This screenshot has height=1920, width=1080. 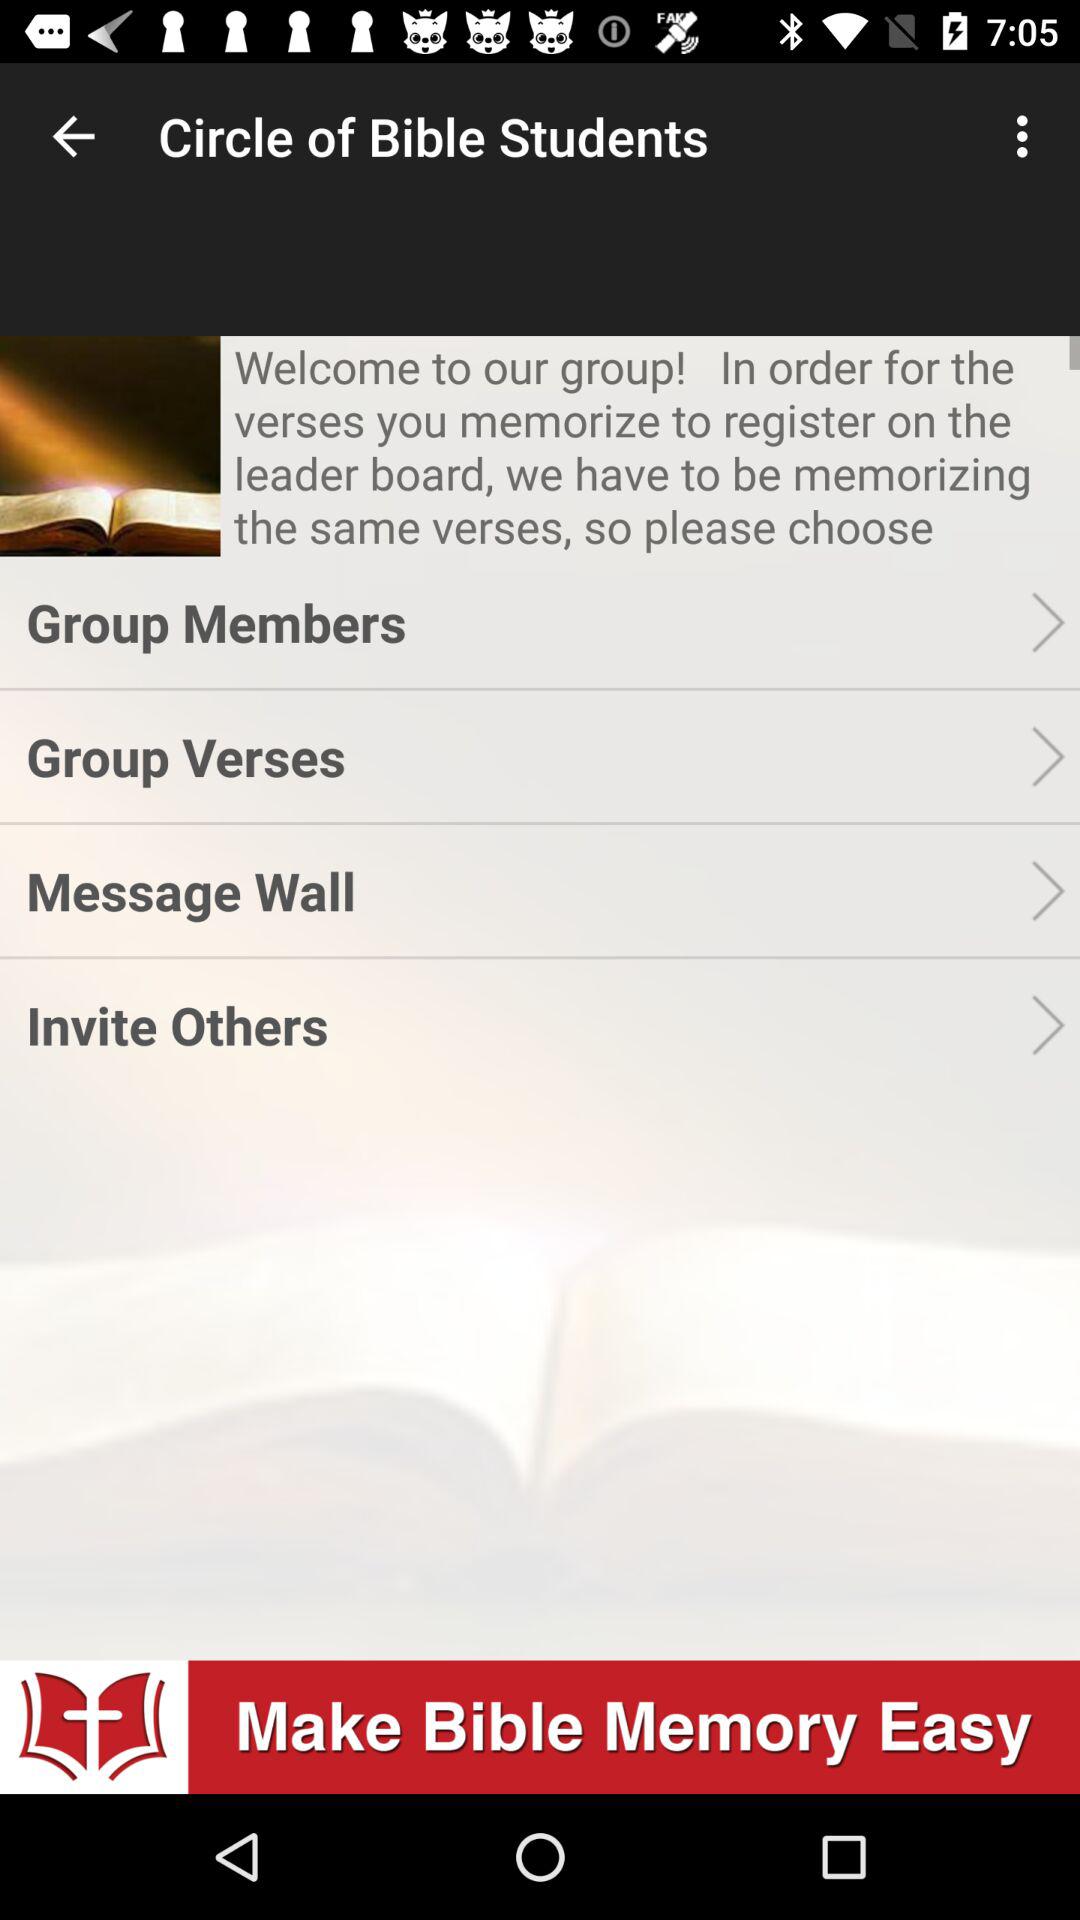 I want to click on swipe to message wall item, so click(x=528, y=890).